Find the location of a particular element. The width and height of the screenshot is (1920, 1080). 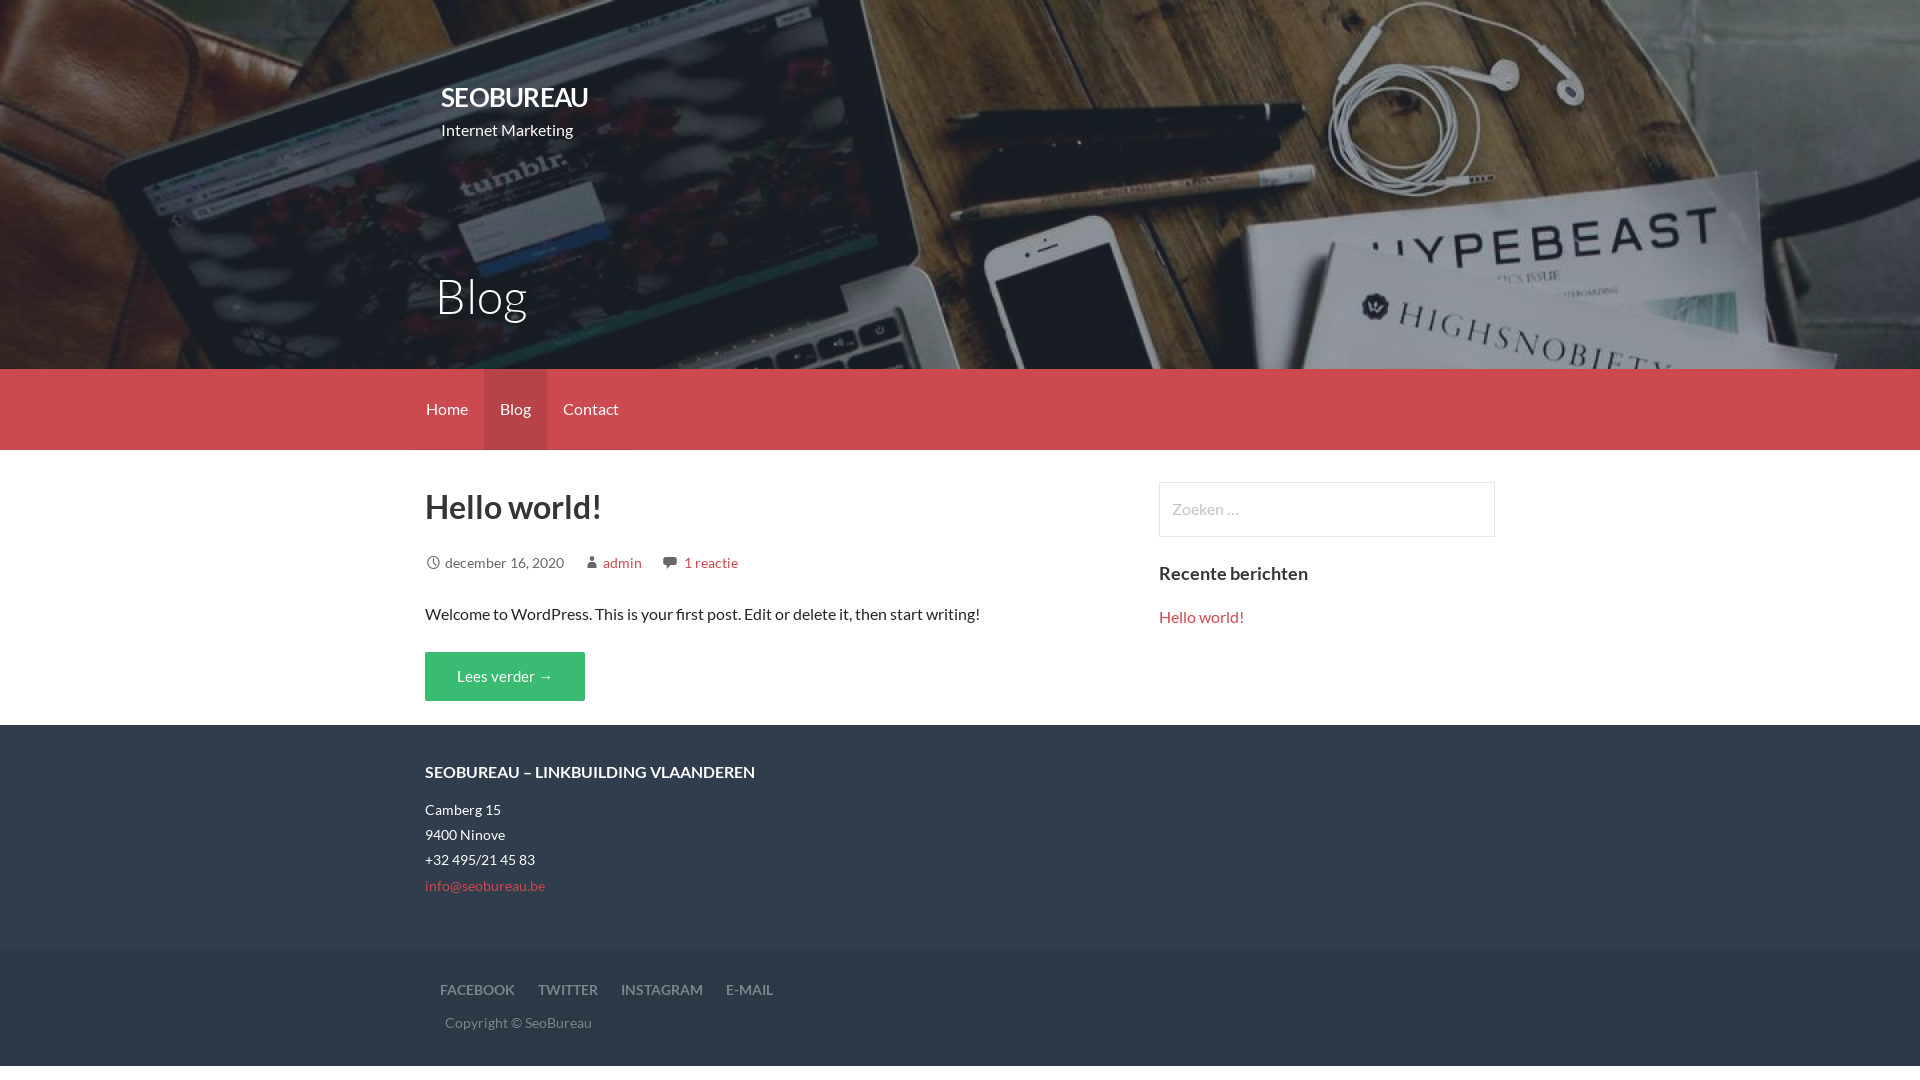

INSTAGRAM is located at coordinates (662, 990).